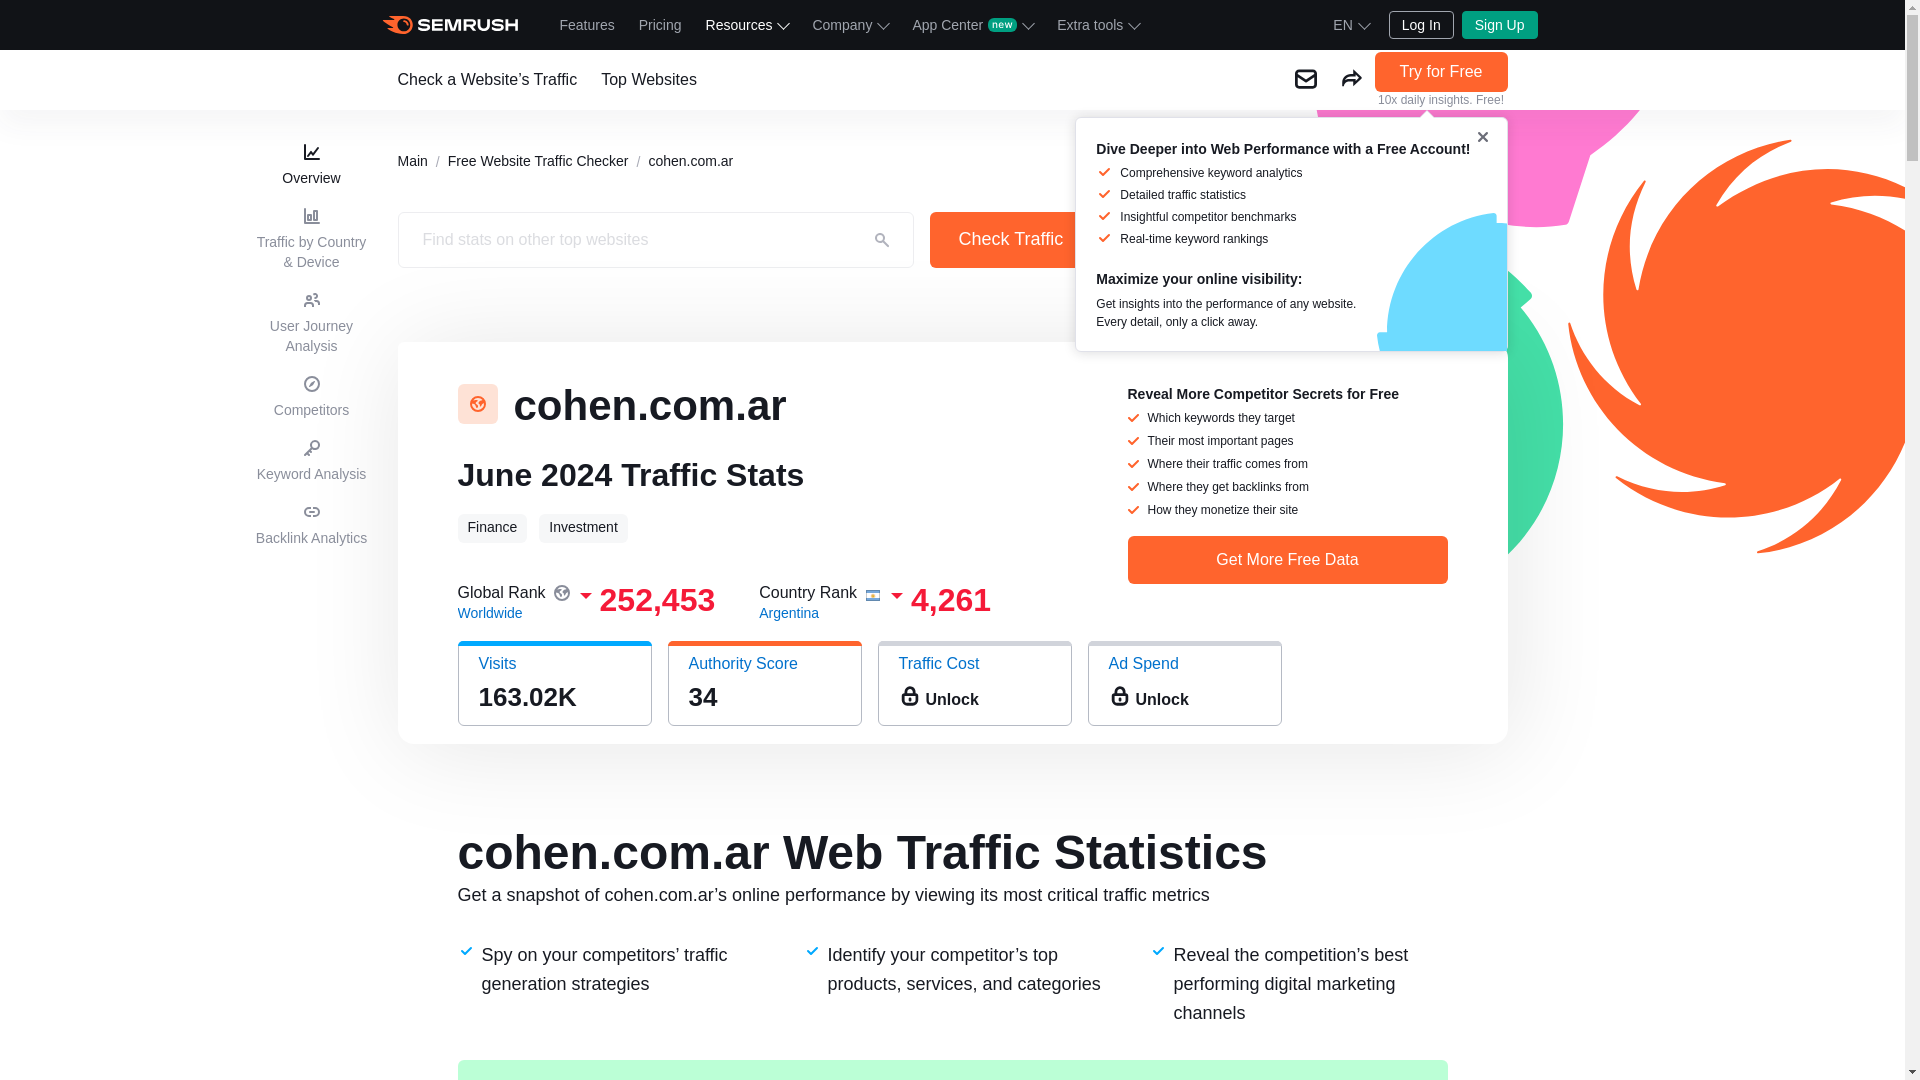  What do you see at coordinates (850, 24) in the screenshot?
I see `Company` at bounding box center [850, 24].